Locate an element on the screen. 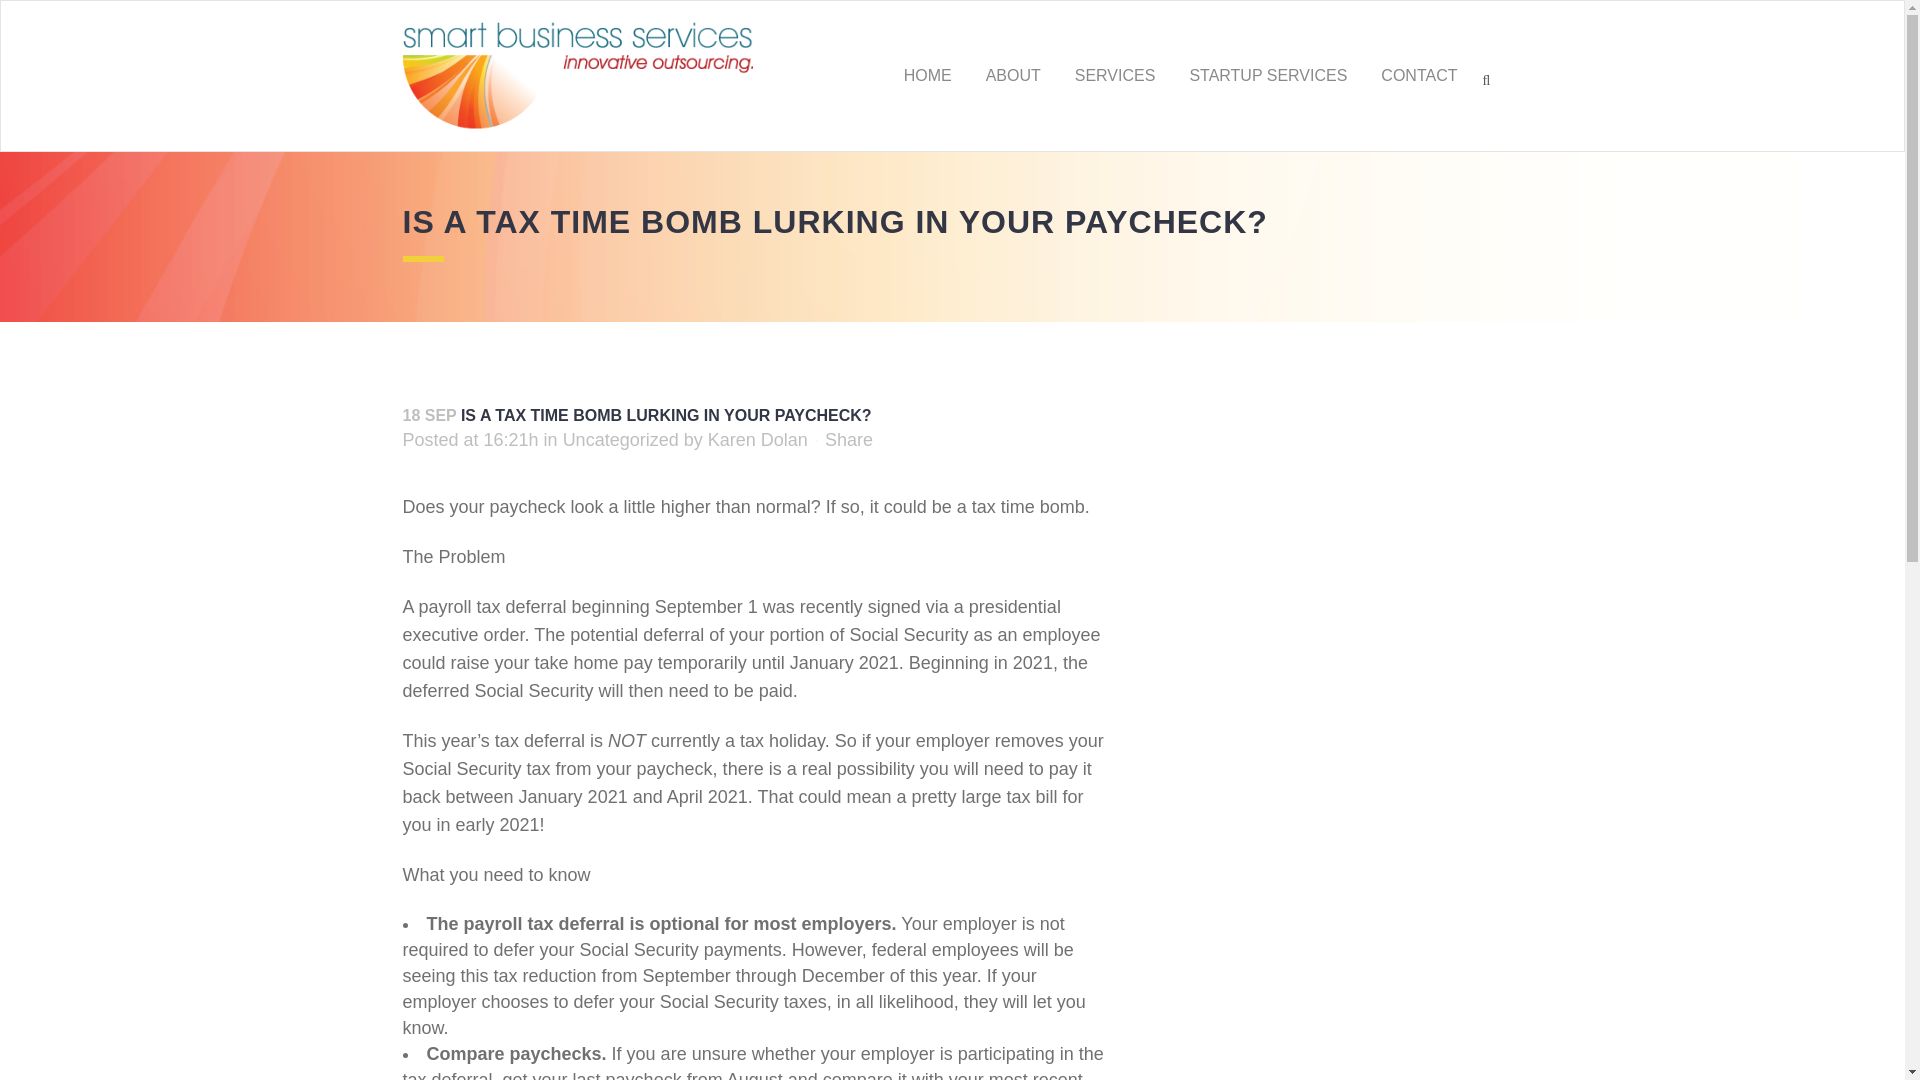 This screenshot has height=1080, width=1920. Share is located at coordinates (849, 440).